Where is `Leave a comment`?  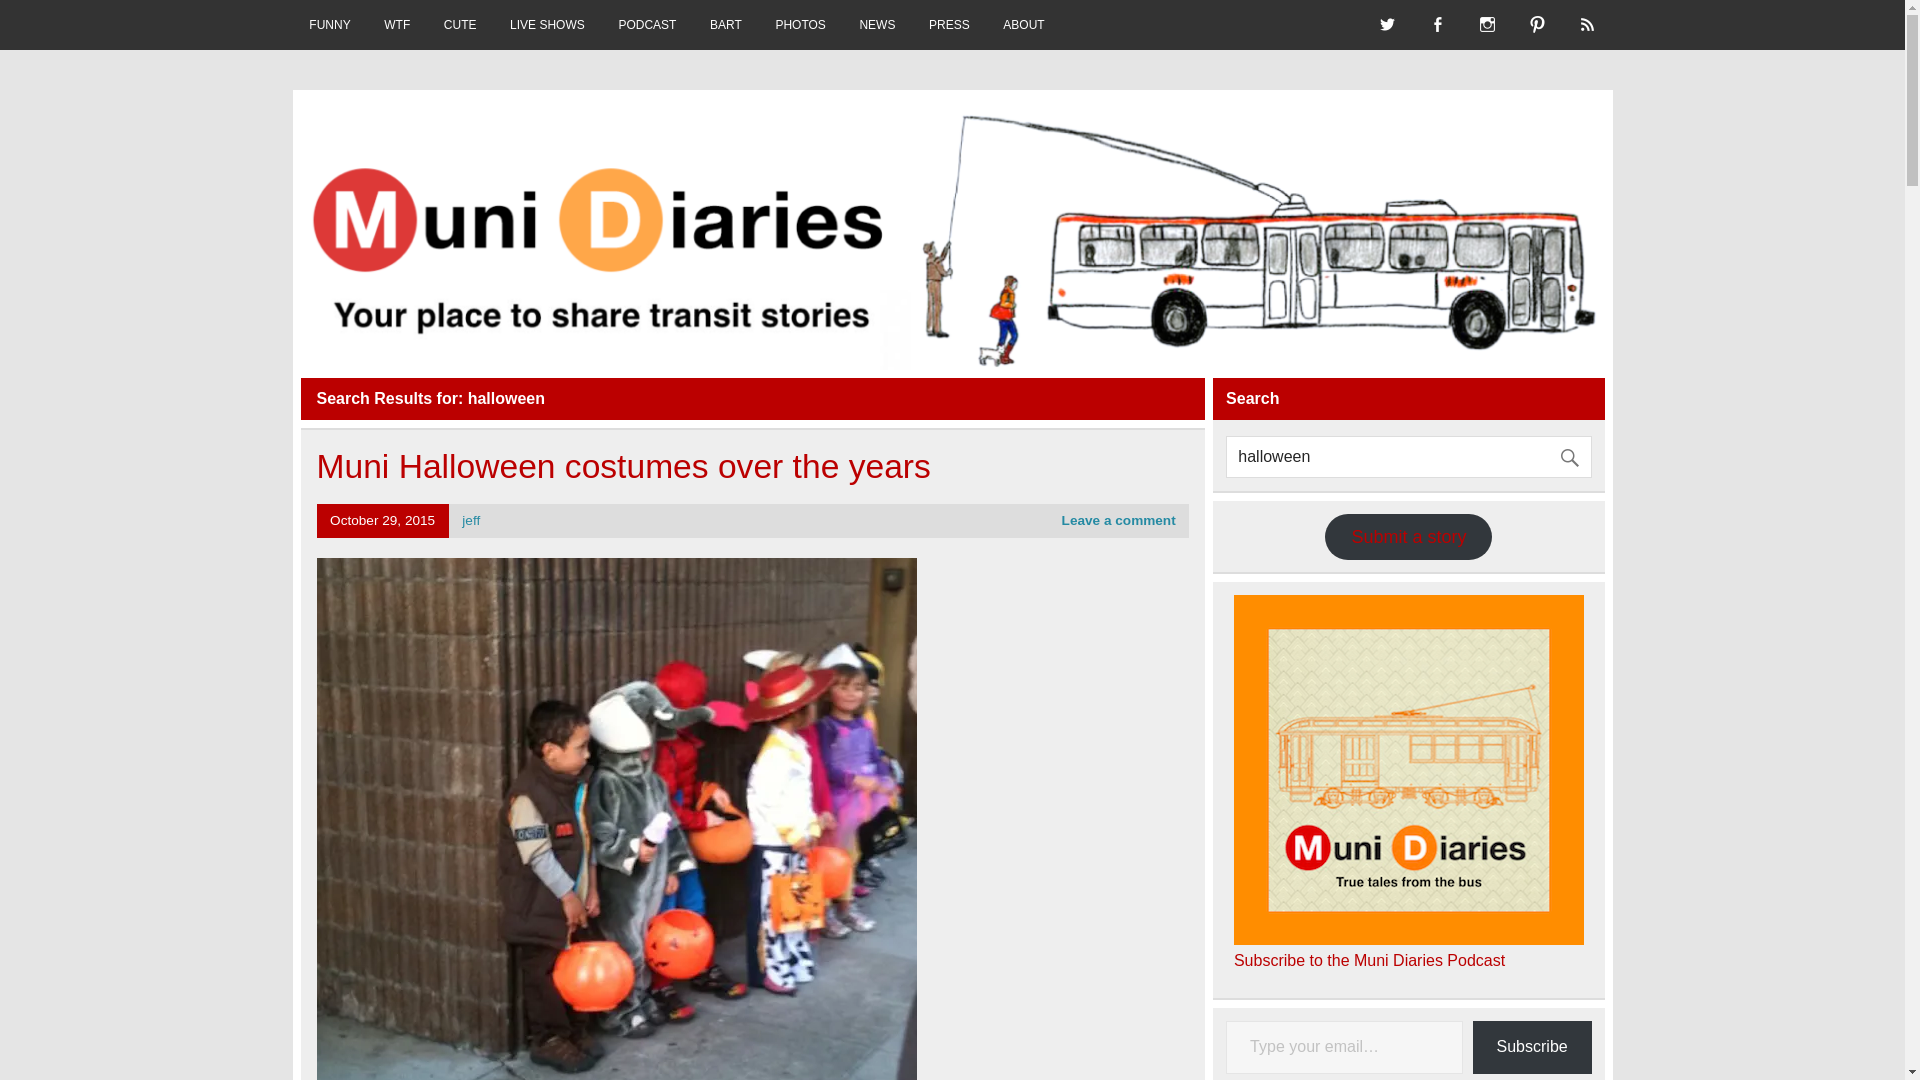 Leave a comment is located at coordinates (1118, 520).